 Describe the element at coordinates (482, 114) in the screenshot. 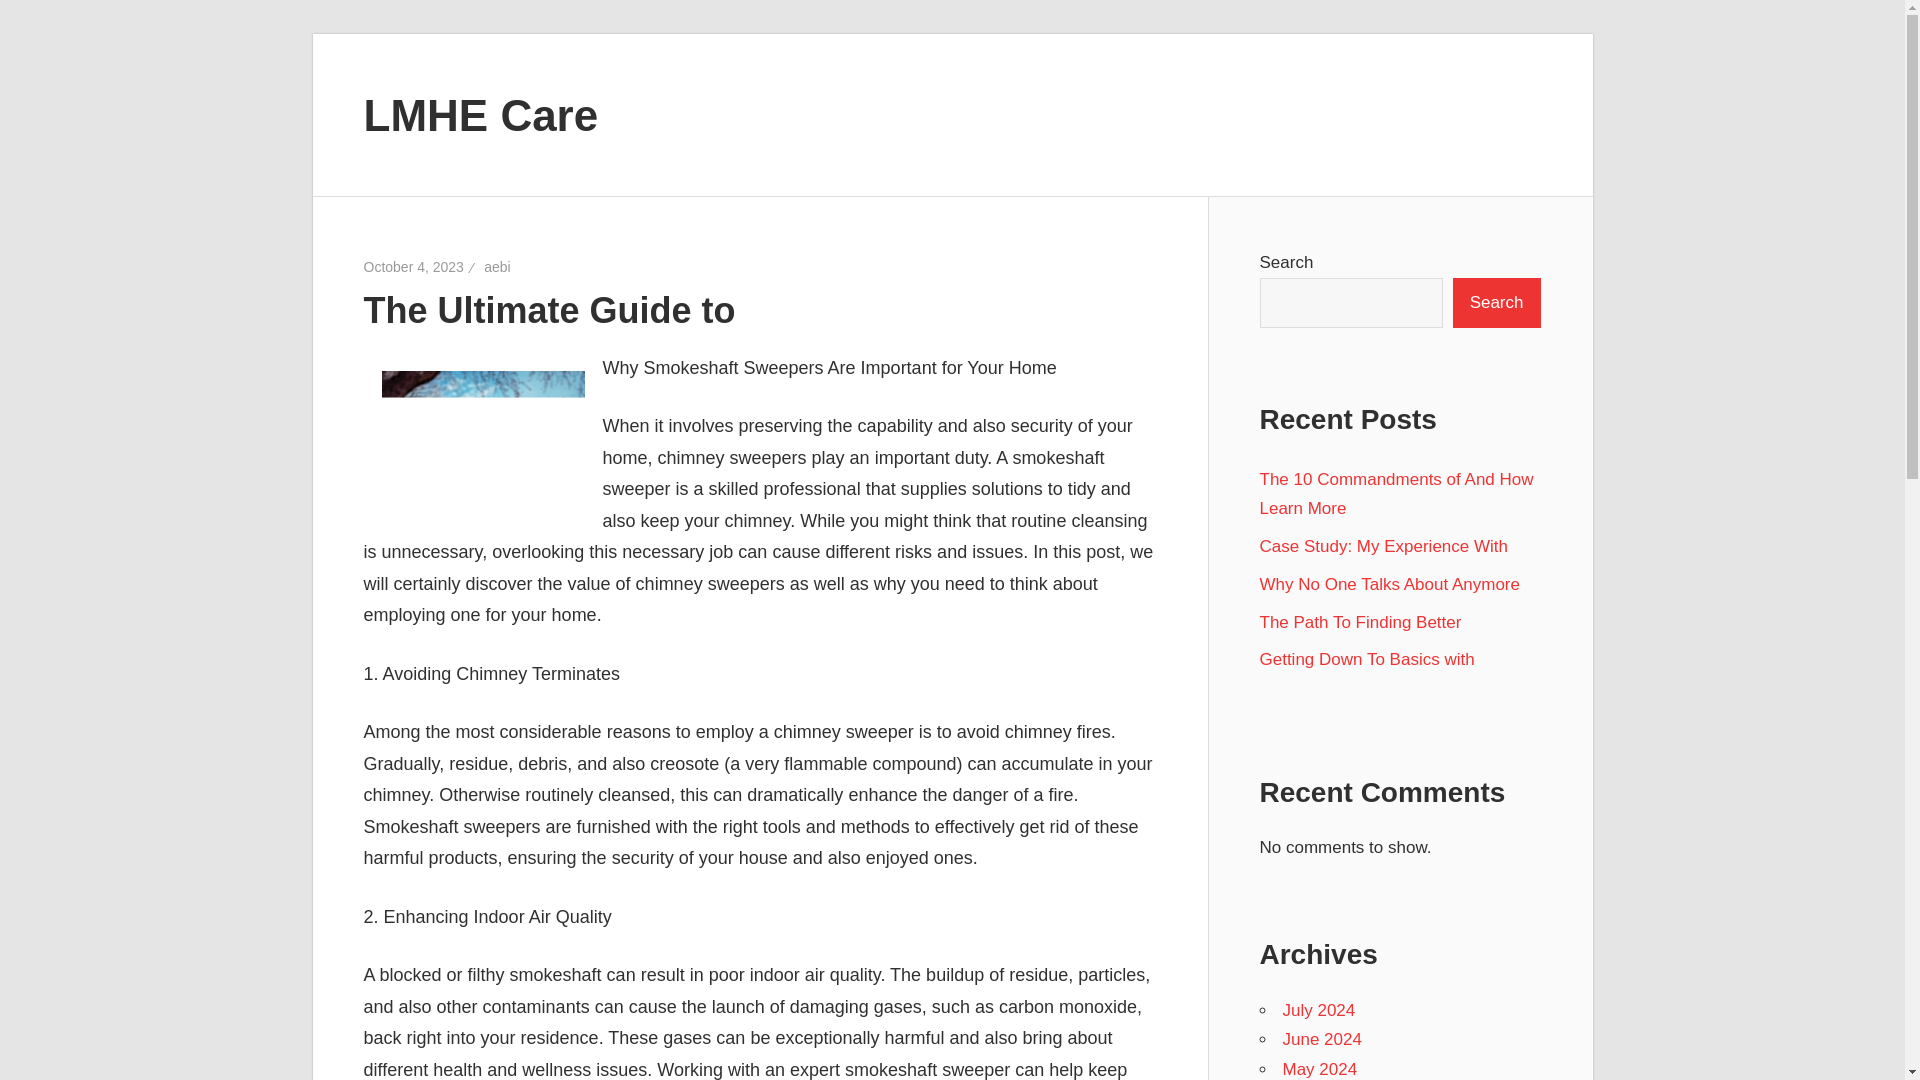

I see `LMHE Care` at that location.